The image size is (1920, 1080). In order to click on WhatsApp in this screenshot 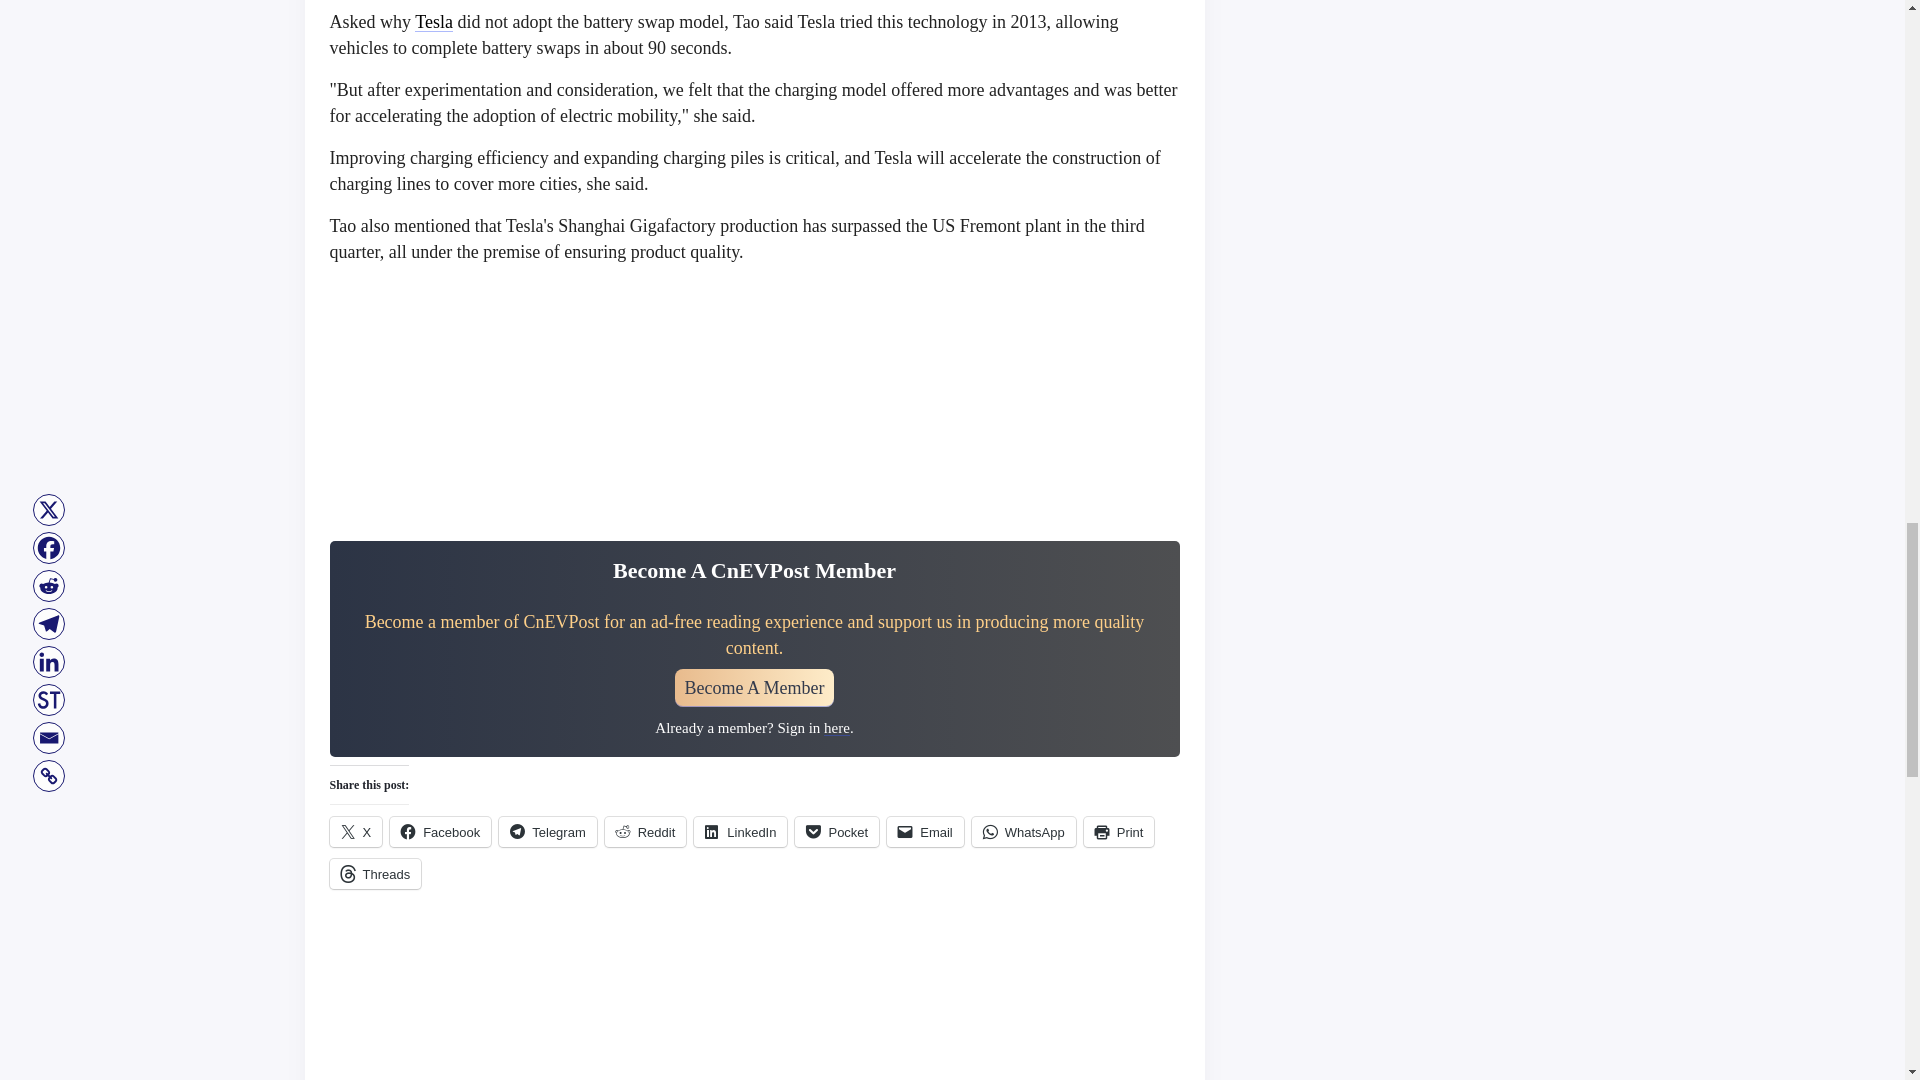, I will do `click(1023, 831)`.